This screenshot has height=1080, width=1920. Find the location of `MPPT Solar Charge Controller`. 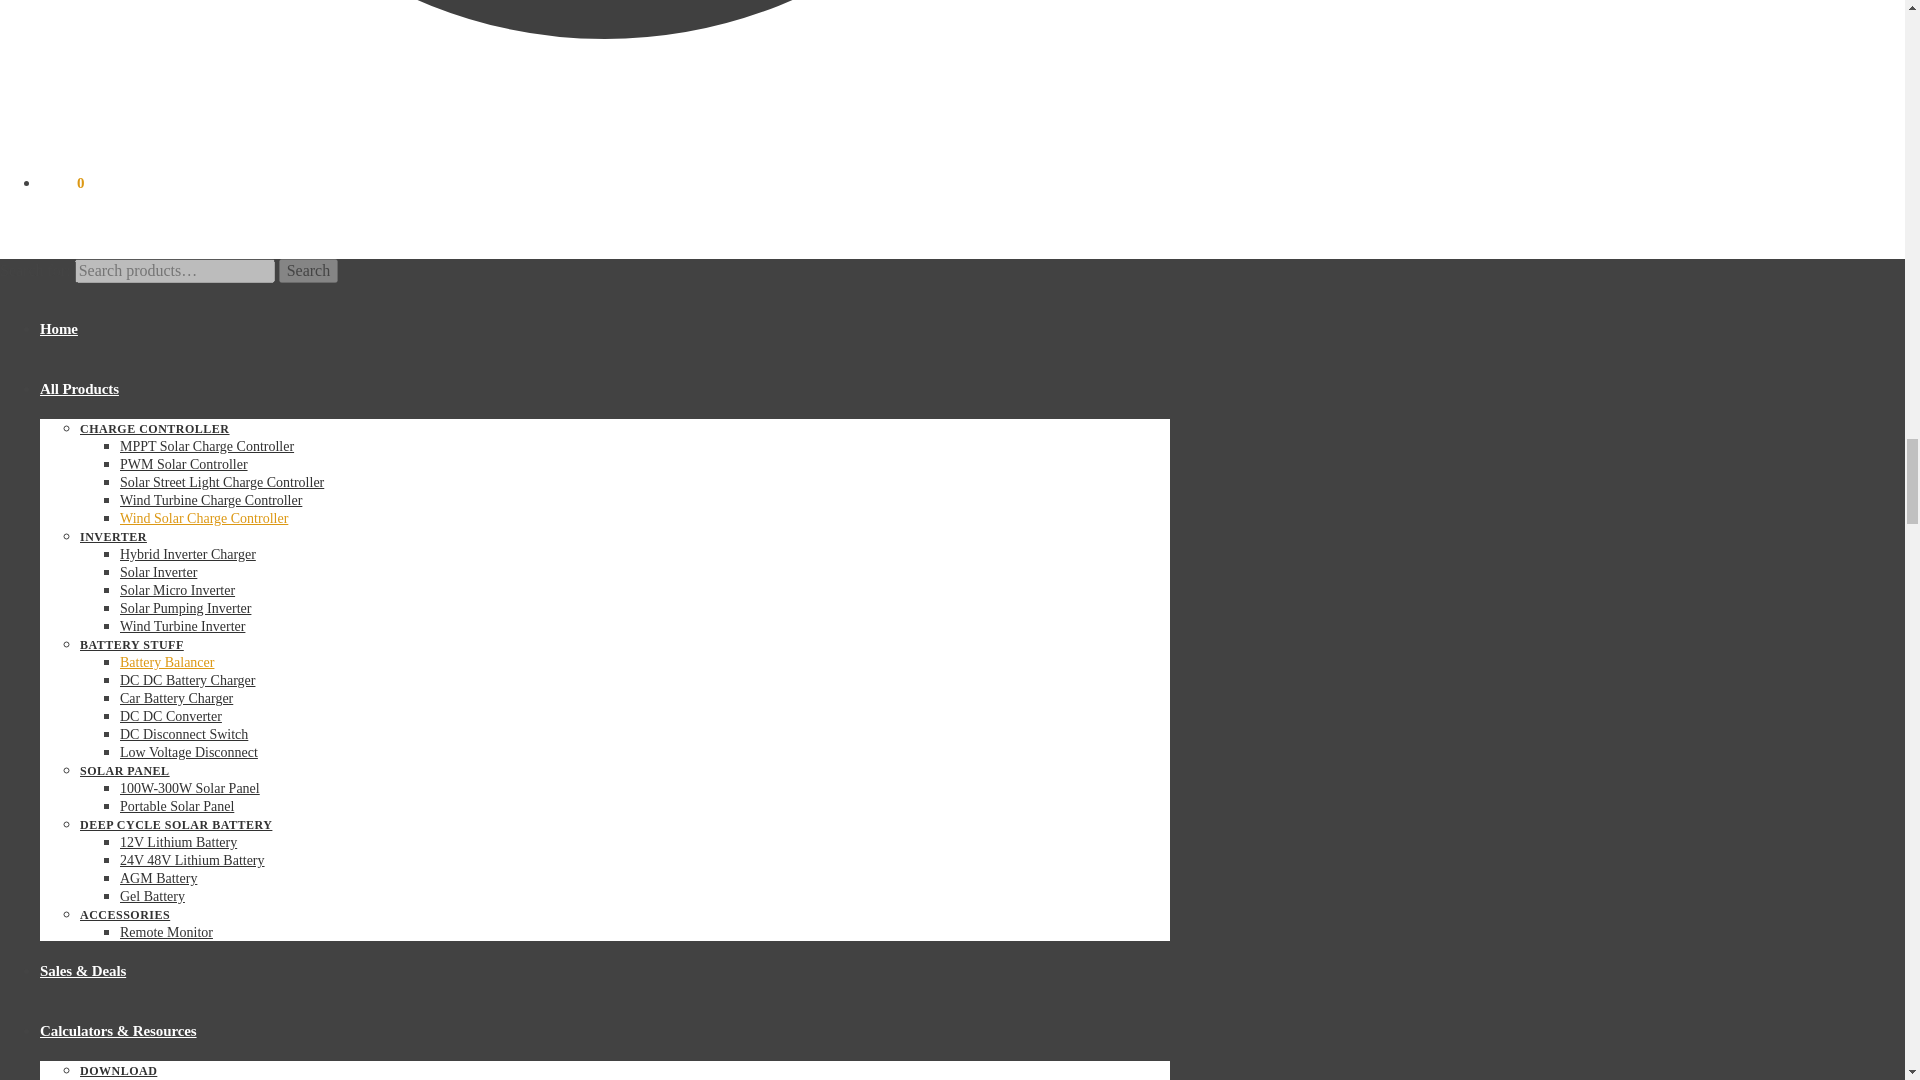

MPPT Solar Charge Controller is located at coordinates (206, 446).